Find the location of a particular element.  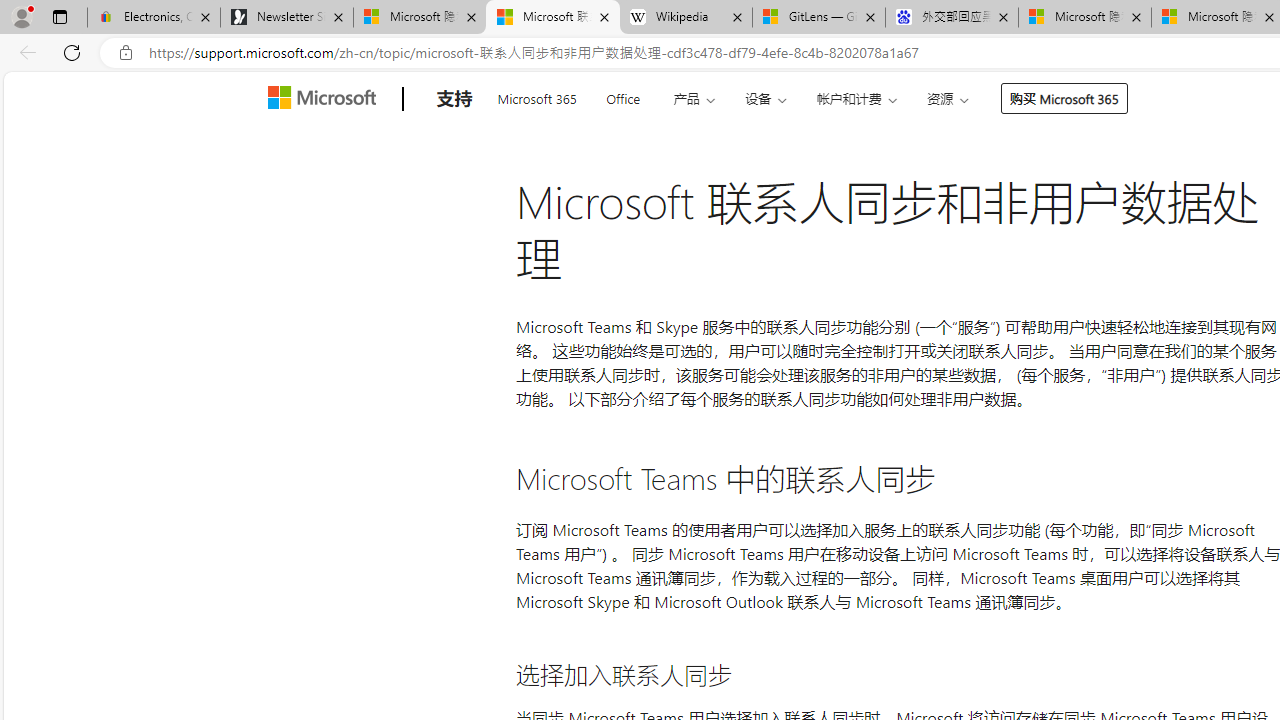

Electronics, Cars, Fashion, Collectibles & More | eBay is located at coordinates (154, 18).